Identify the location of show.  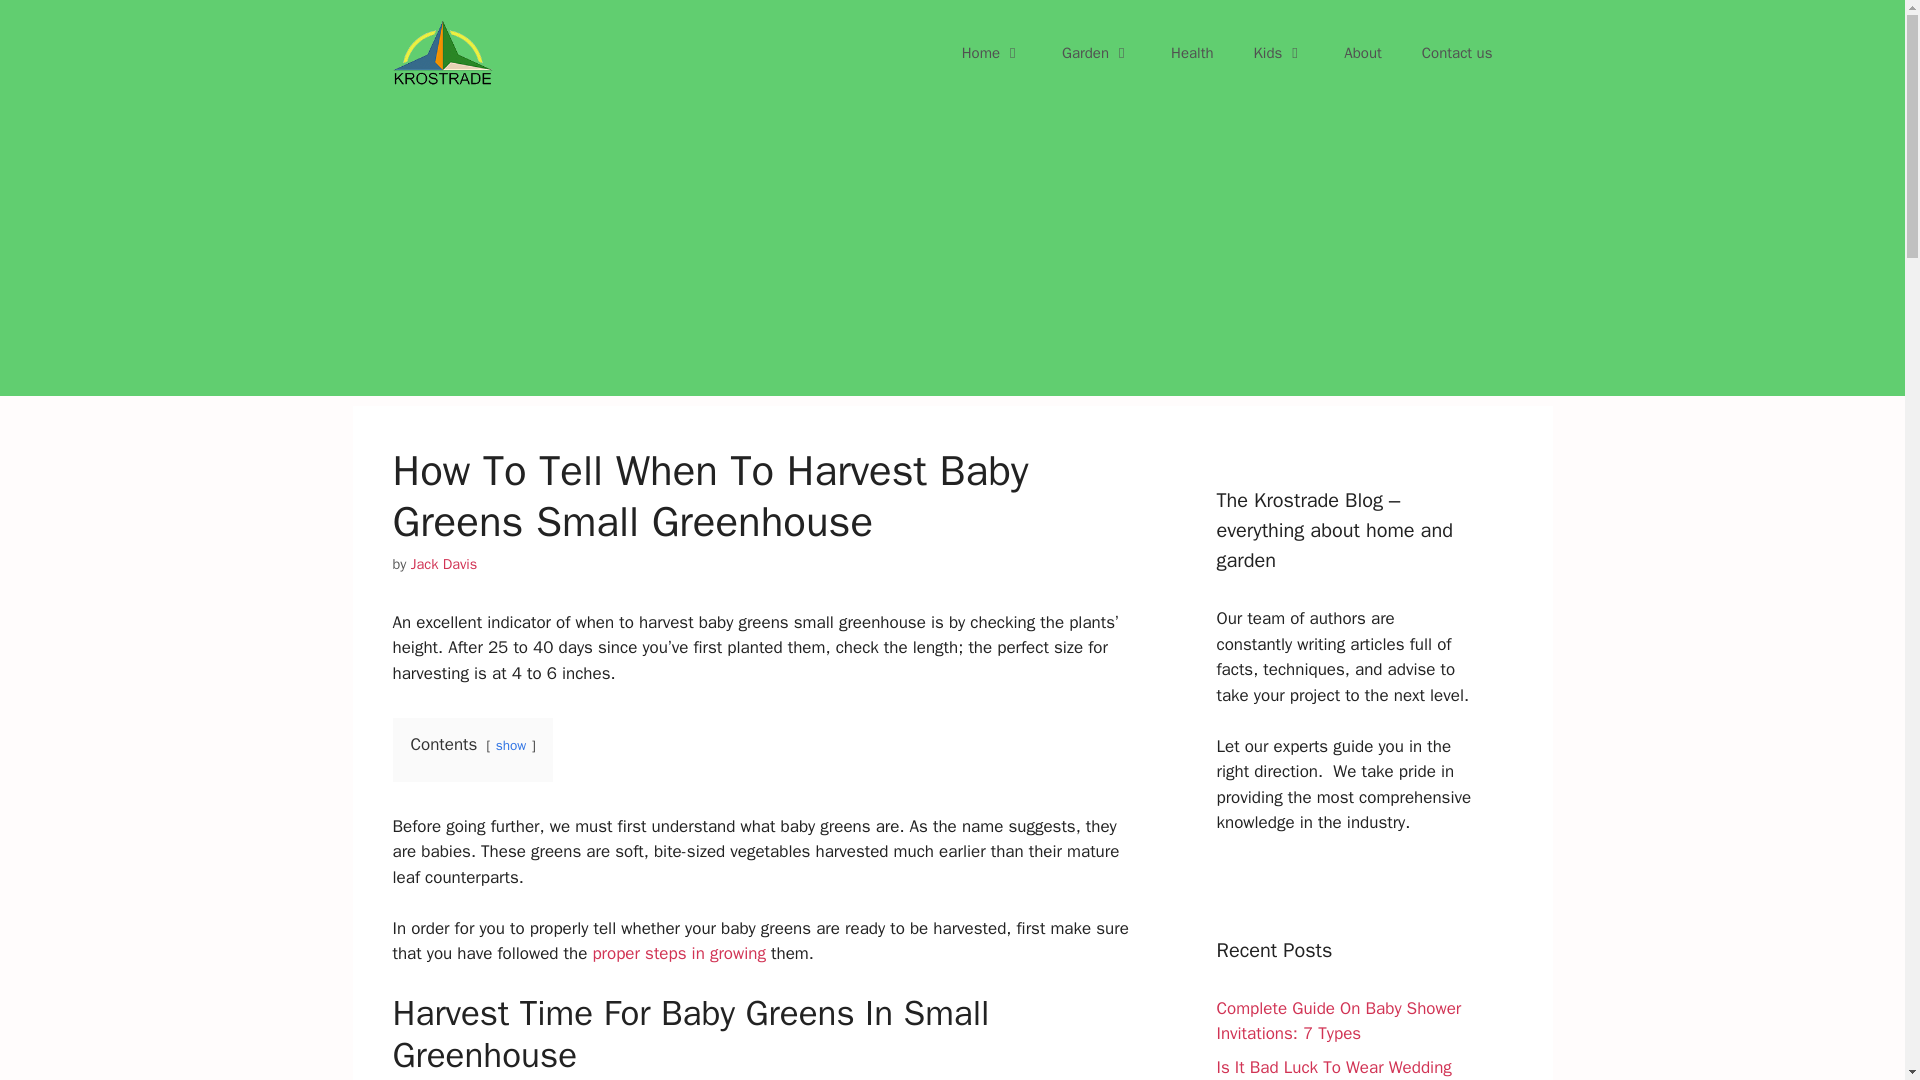
(510, 744).